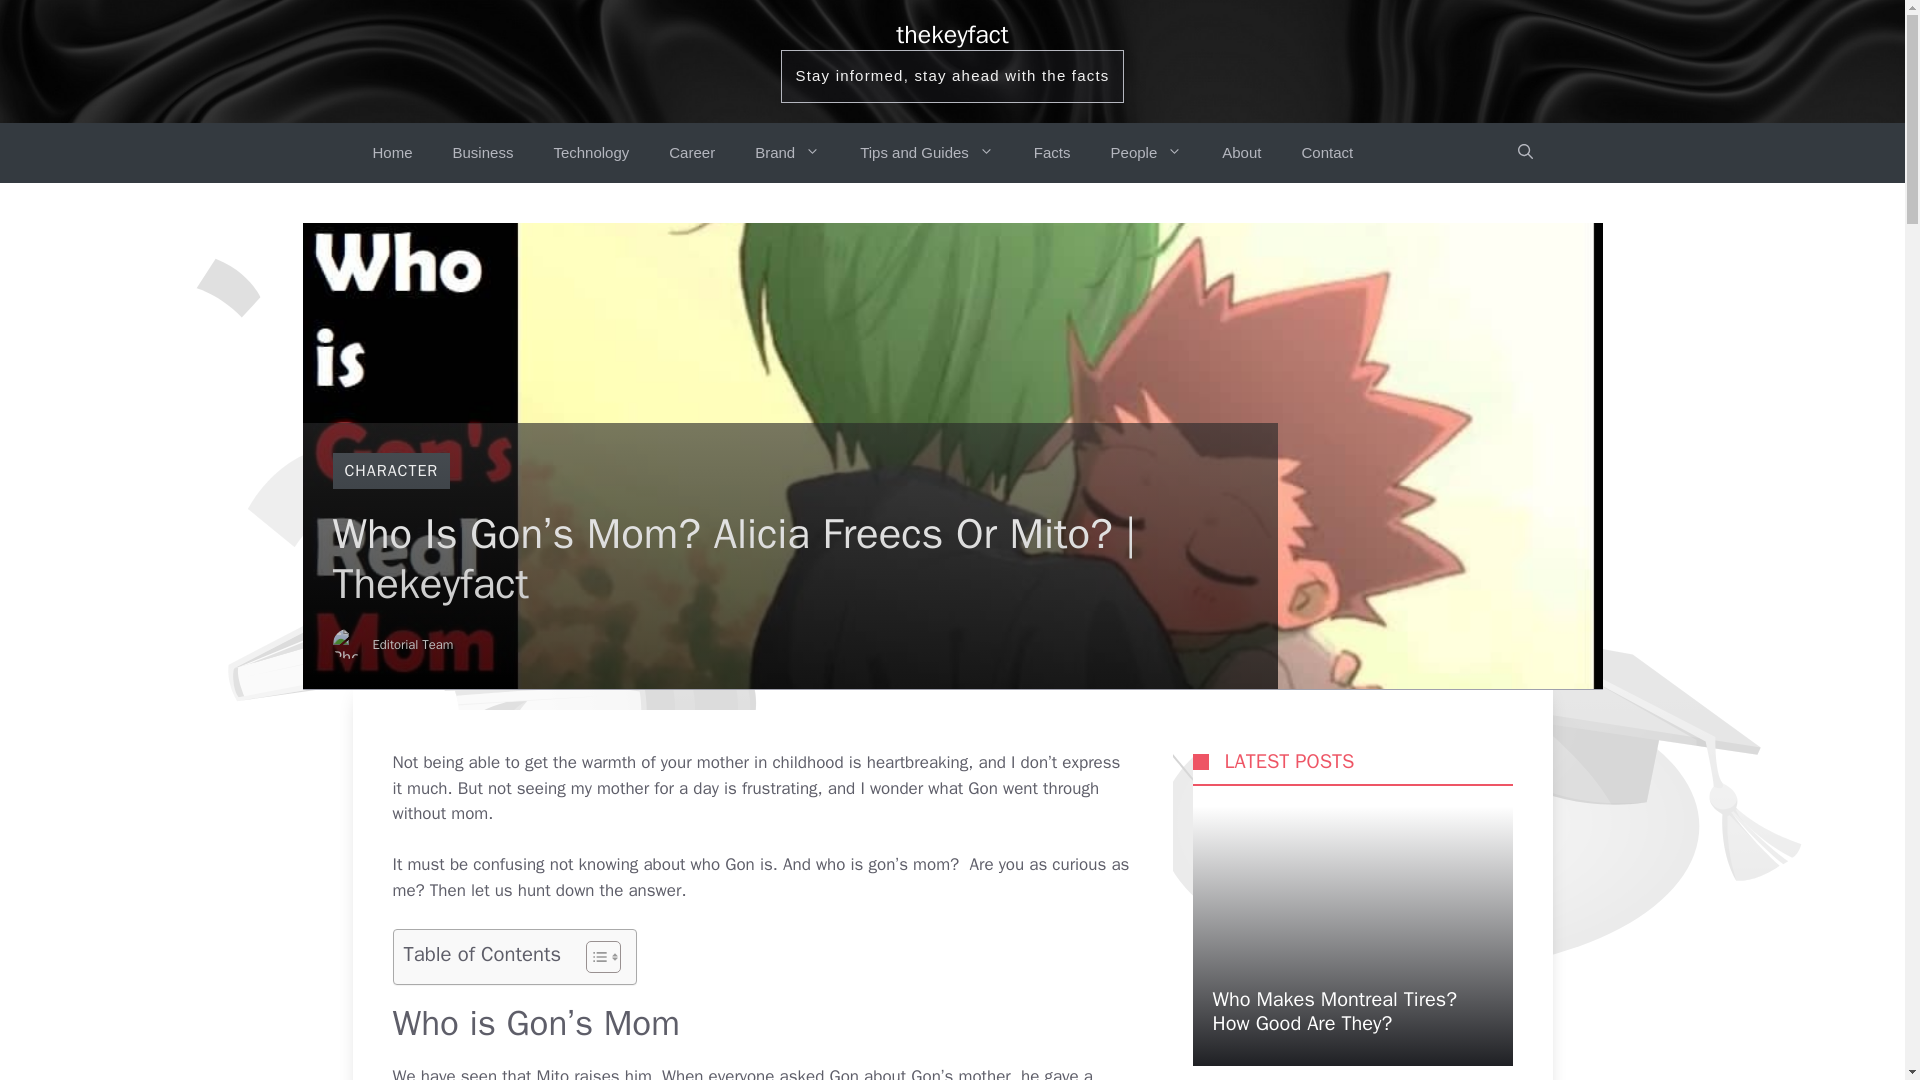 The image size is (1920, 1080). Describe the element at coordinates (1052, 152) in the screenshot. I see `Facts` at that location.